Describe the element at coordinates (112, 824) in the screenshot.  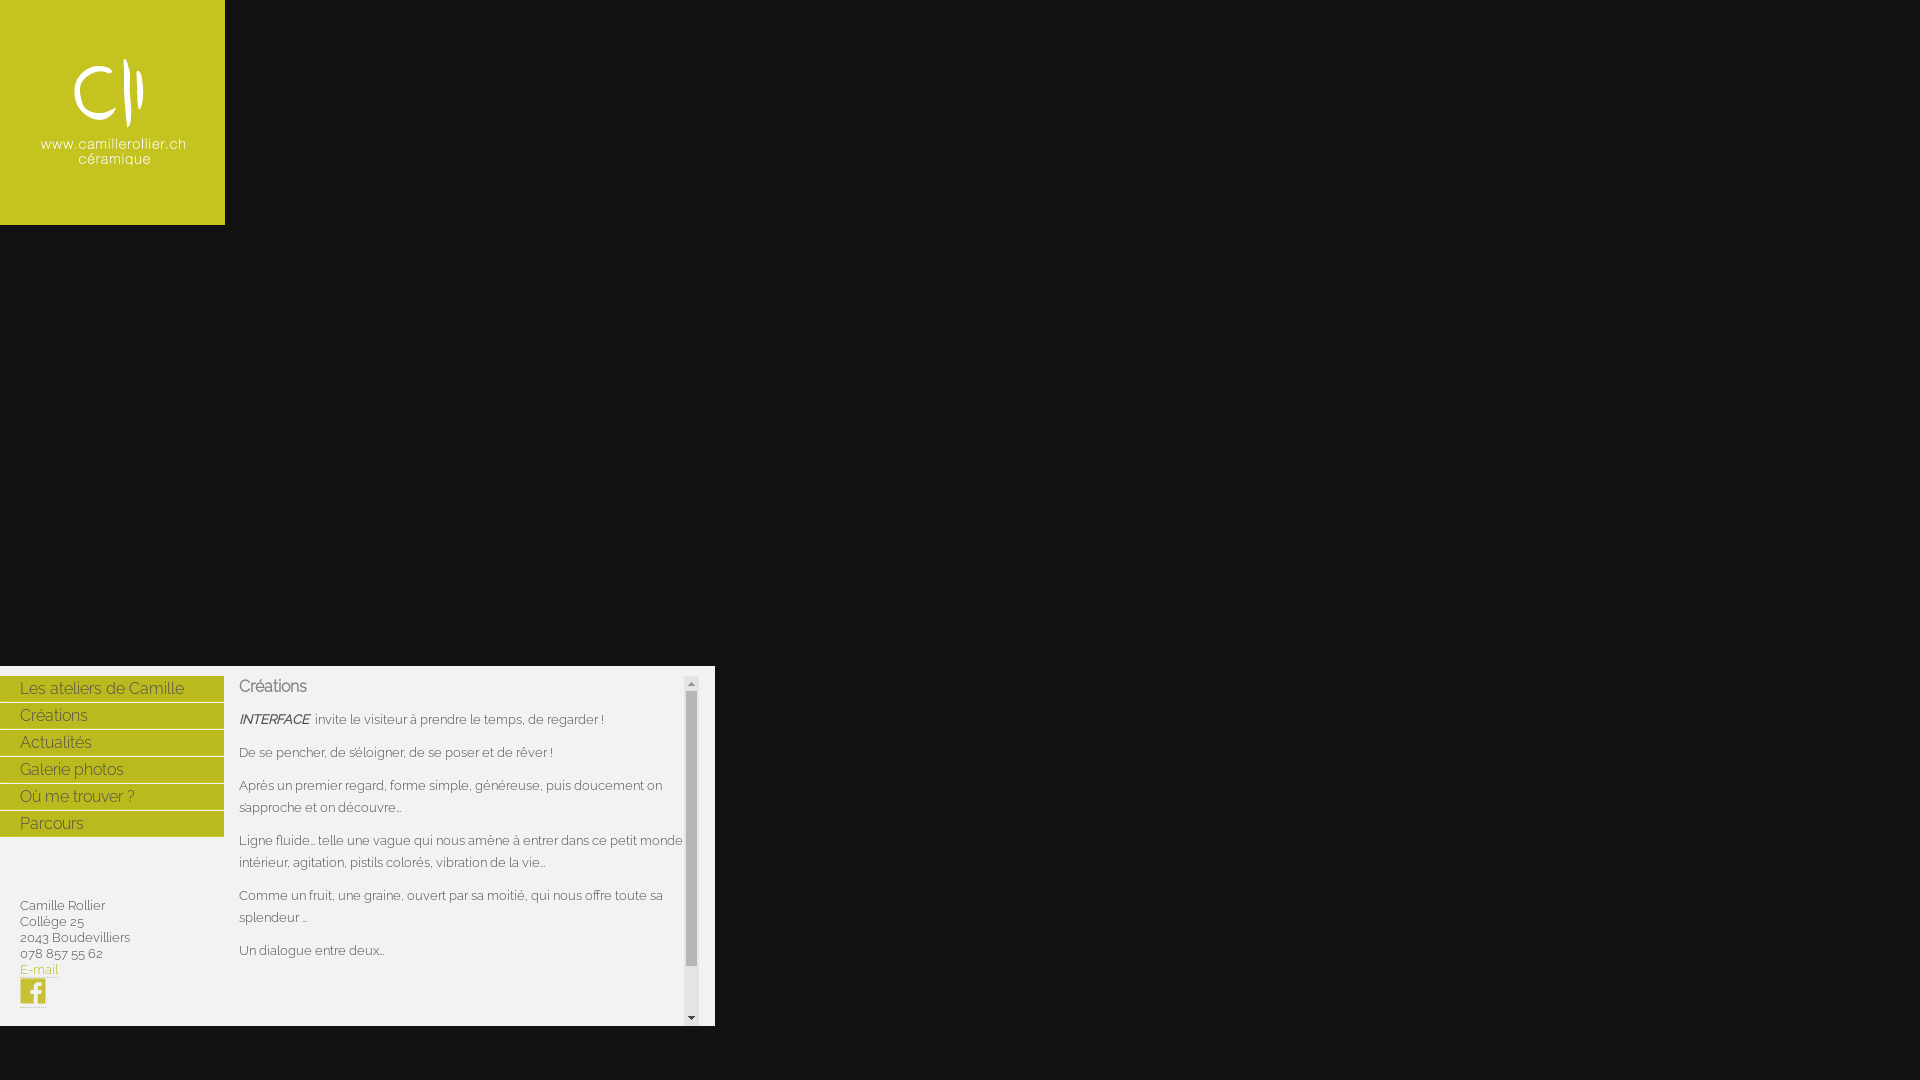
I see `Parcours` at that location.